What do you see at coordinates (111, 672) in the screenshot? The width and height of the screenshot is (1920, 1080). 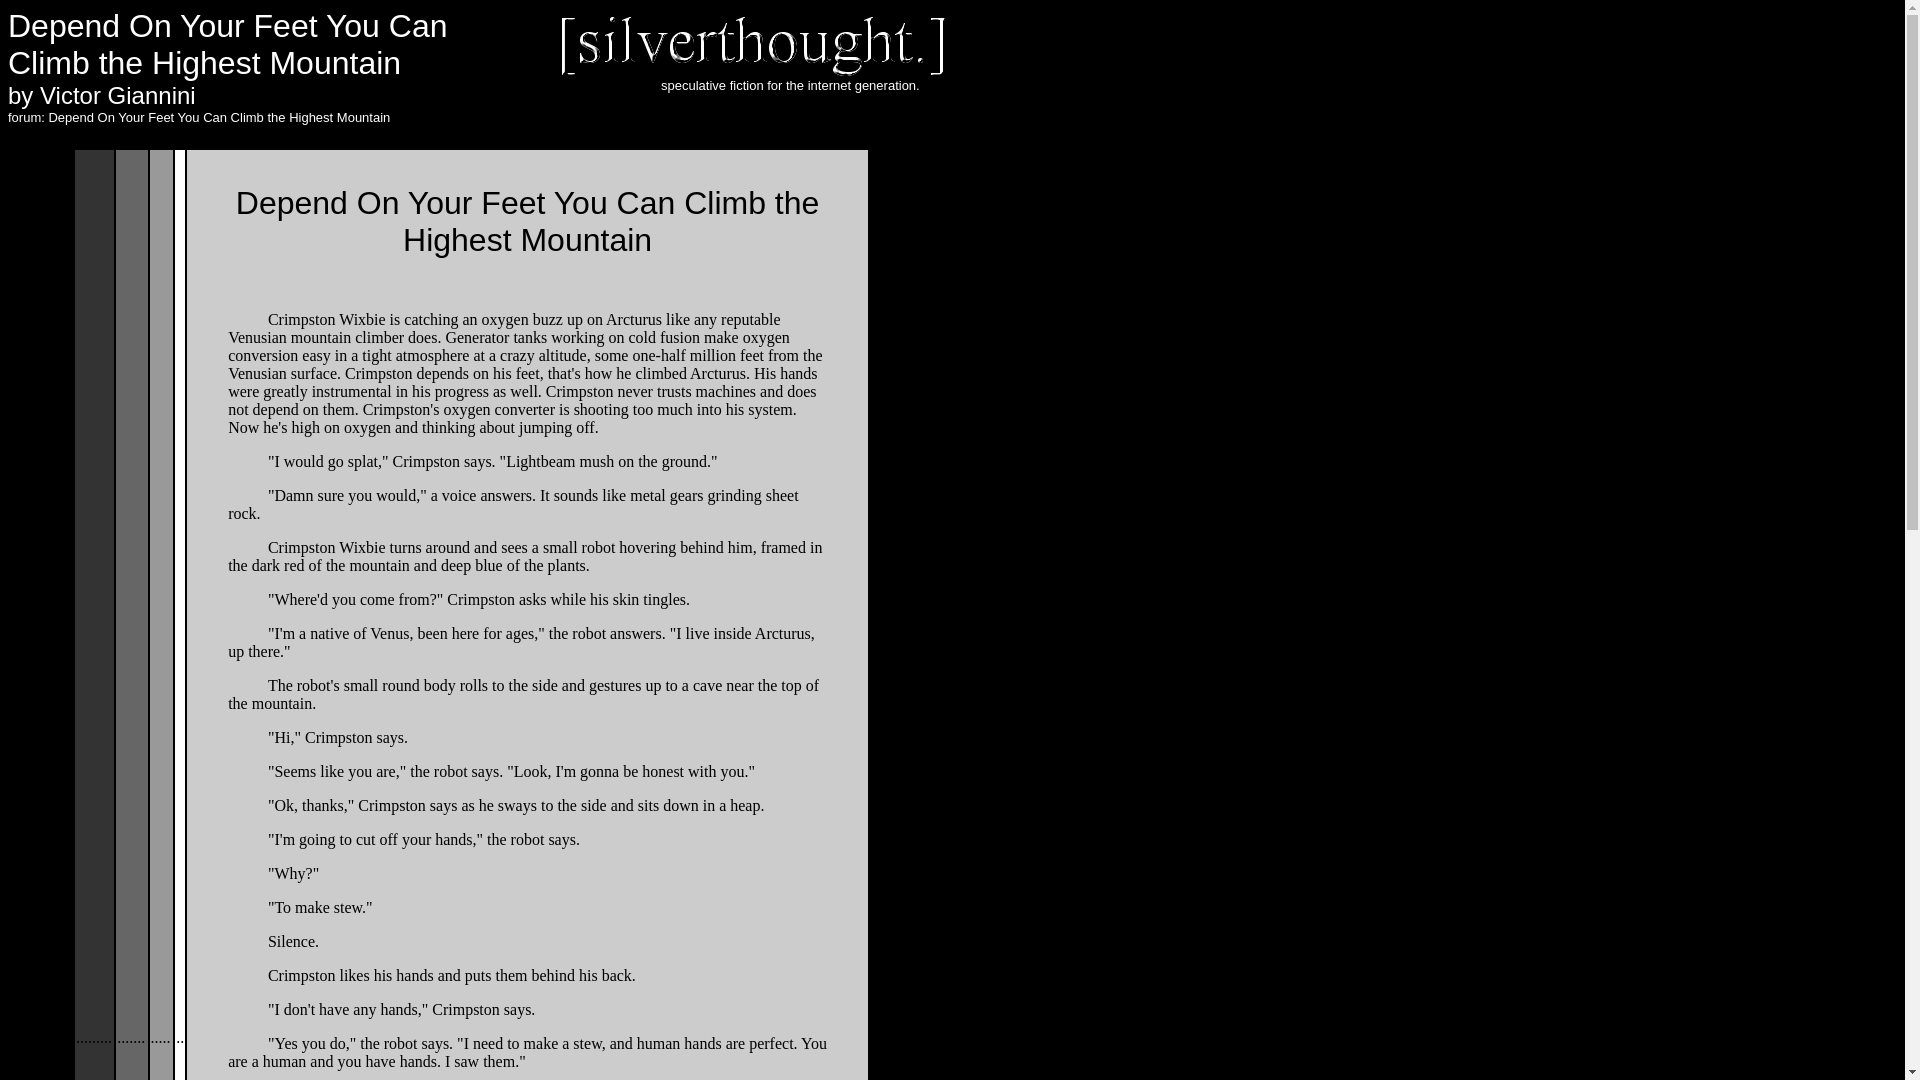 I see `rashard mendenhall` at bounding box center [111, 672].